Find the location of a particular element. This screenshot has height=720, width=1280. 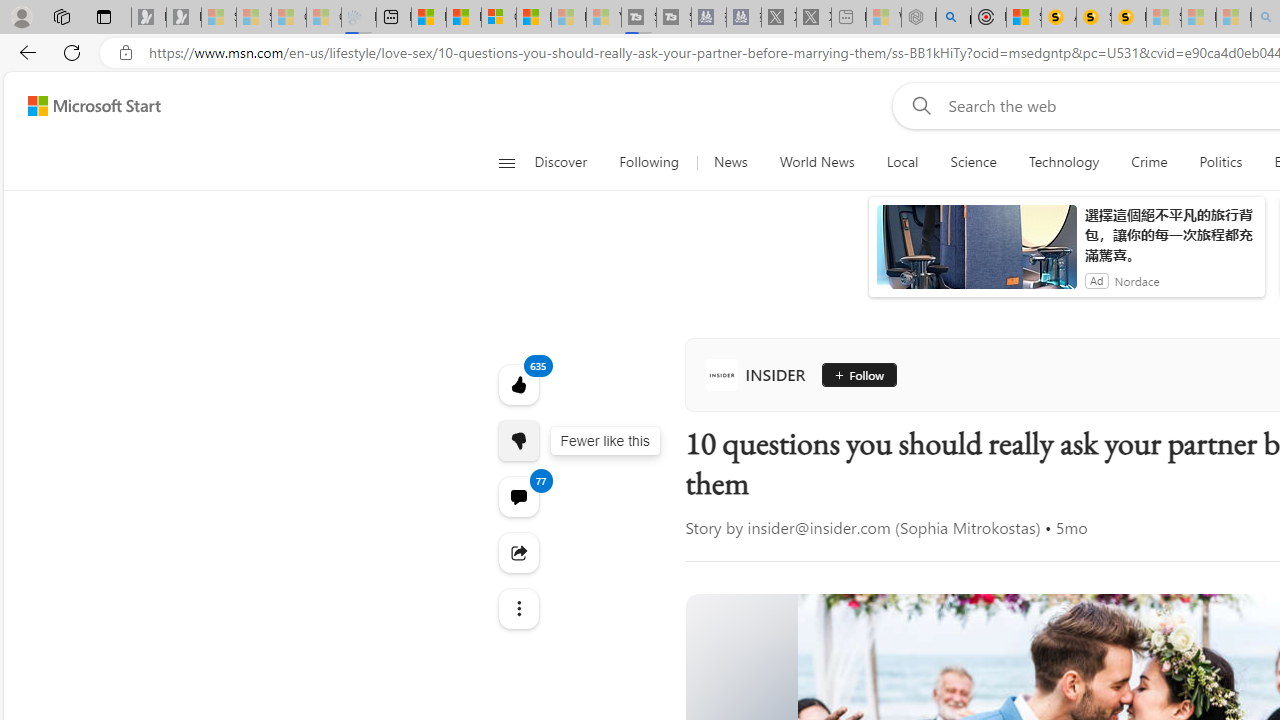

Nordace - Summer Adventures 2024 - Sleeping is located at coordinates (918, 18).